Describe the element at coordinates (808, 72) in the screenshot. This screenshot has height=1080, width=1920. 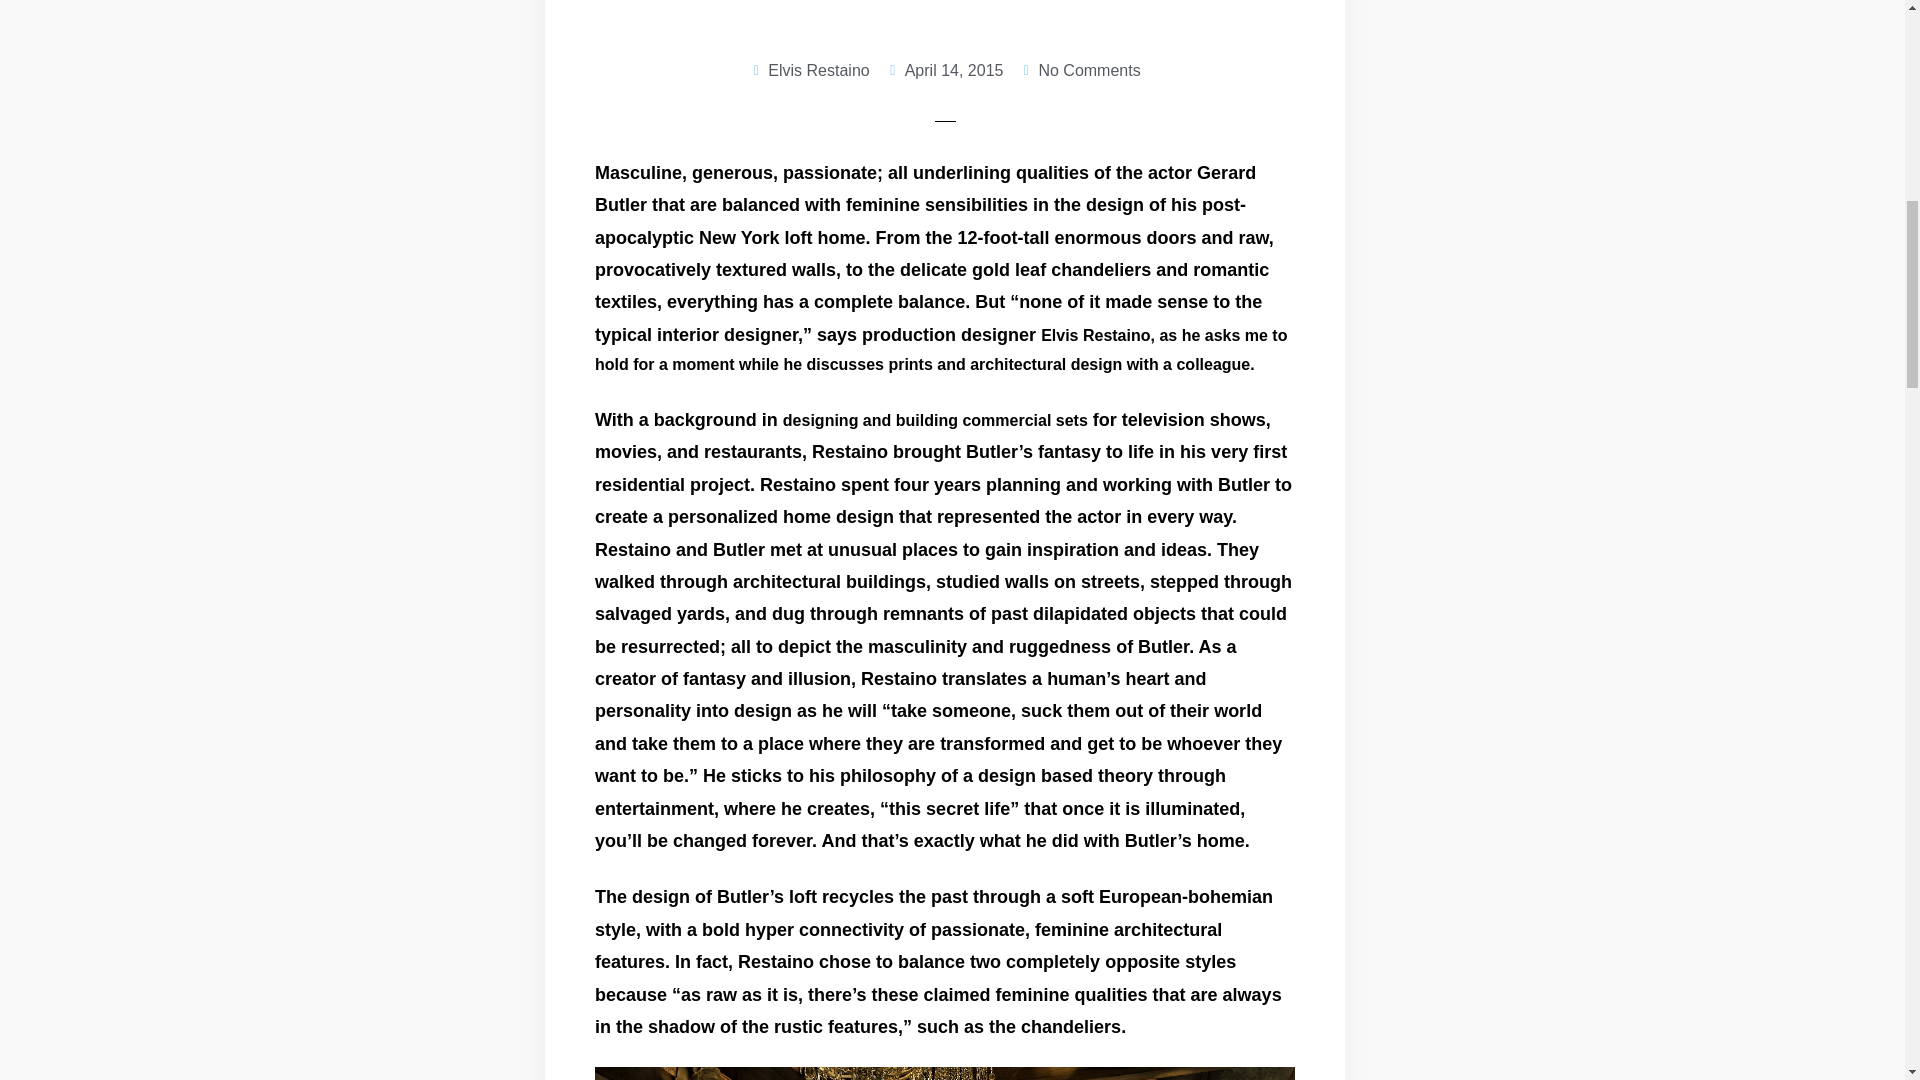
I see `Elvis Restaino` at that location.